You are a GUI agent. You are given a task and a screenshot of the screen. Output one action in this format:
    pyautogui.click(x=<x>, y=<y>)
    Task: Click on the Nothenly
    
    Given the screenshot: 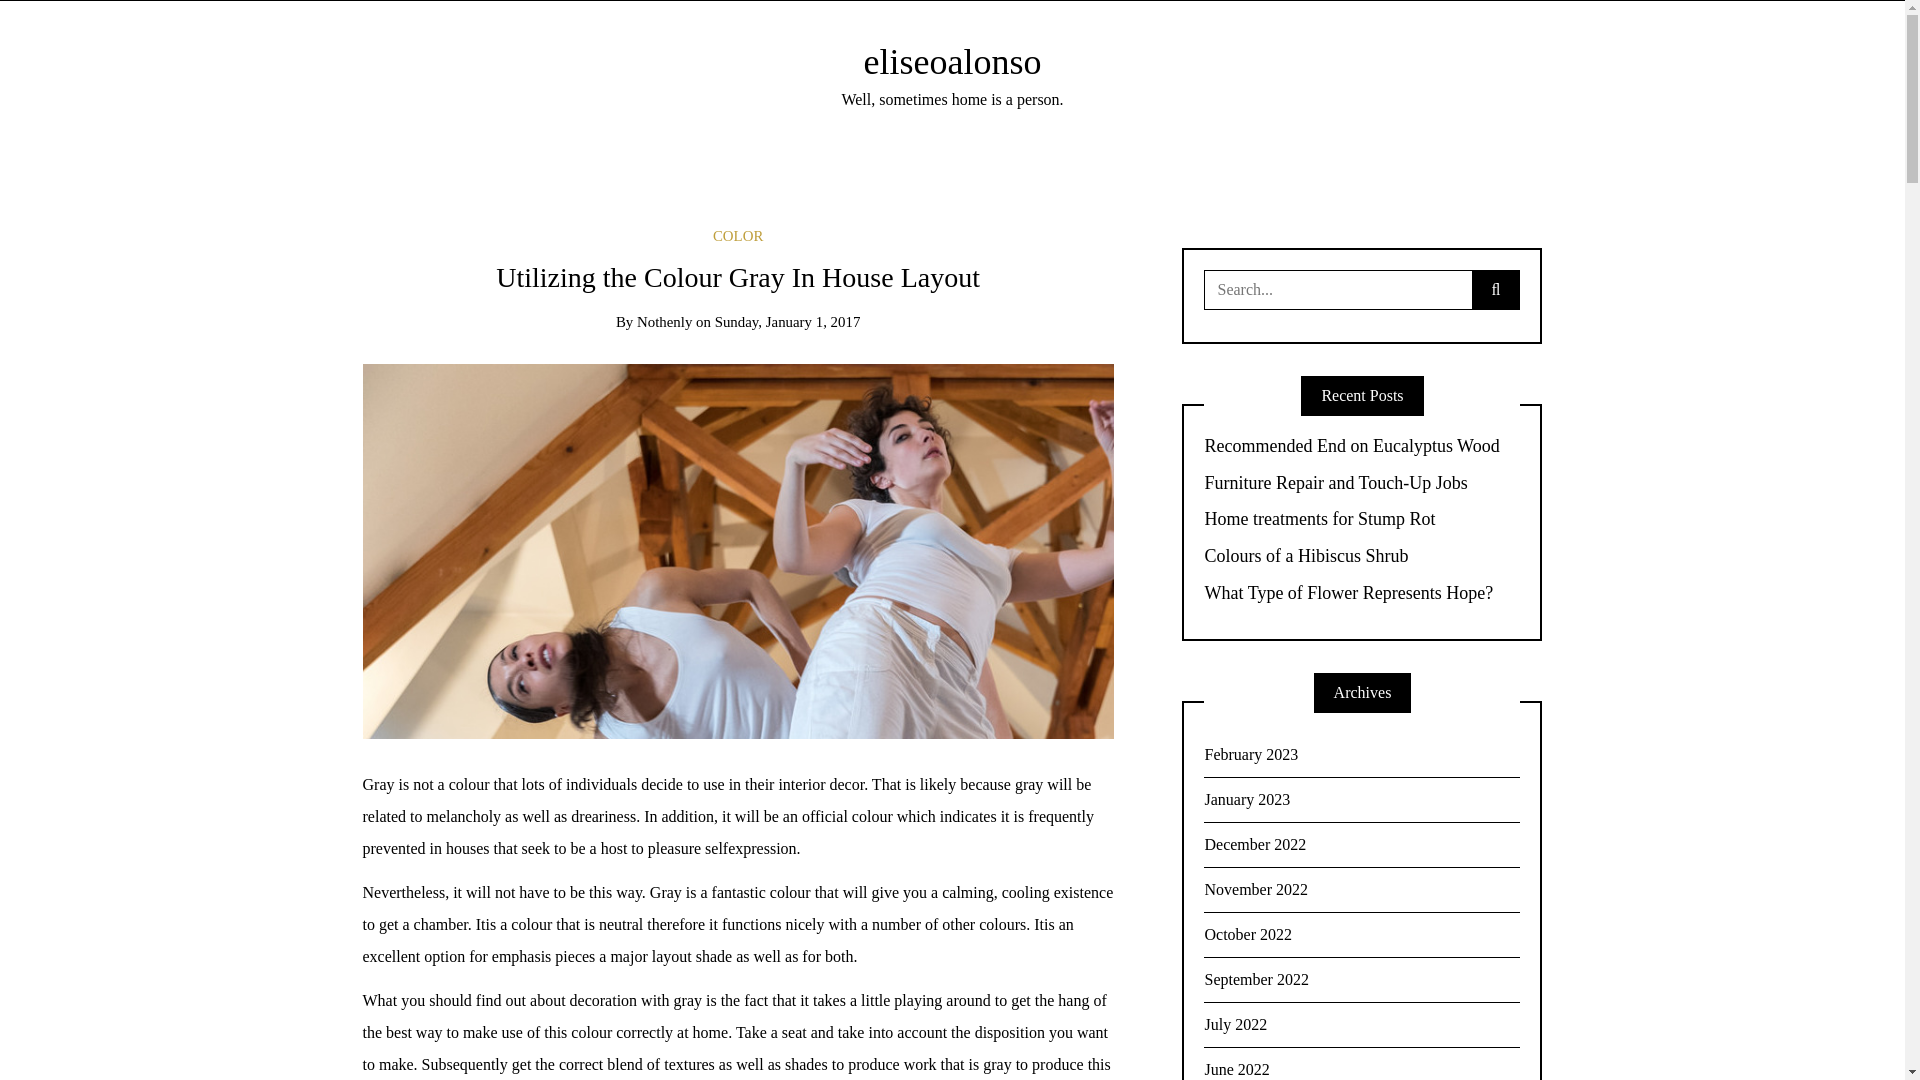 What is the action you would take?
    pyautogui.click(x=664, y=322)
    